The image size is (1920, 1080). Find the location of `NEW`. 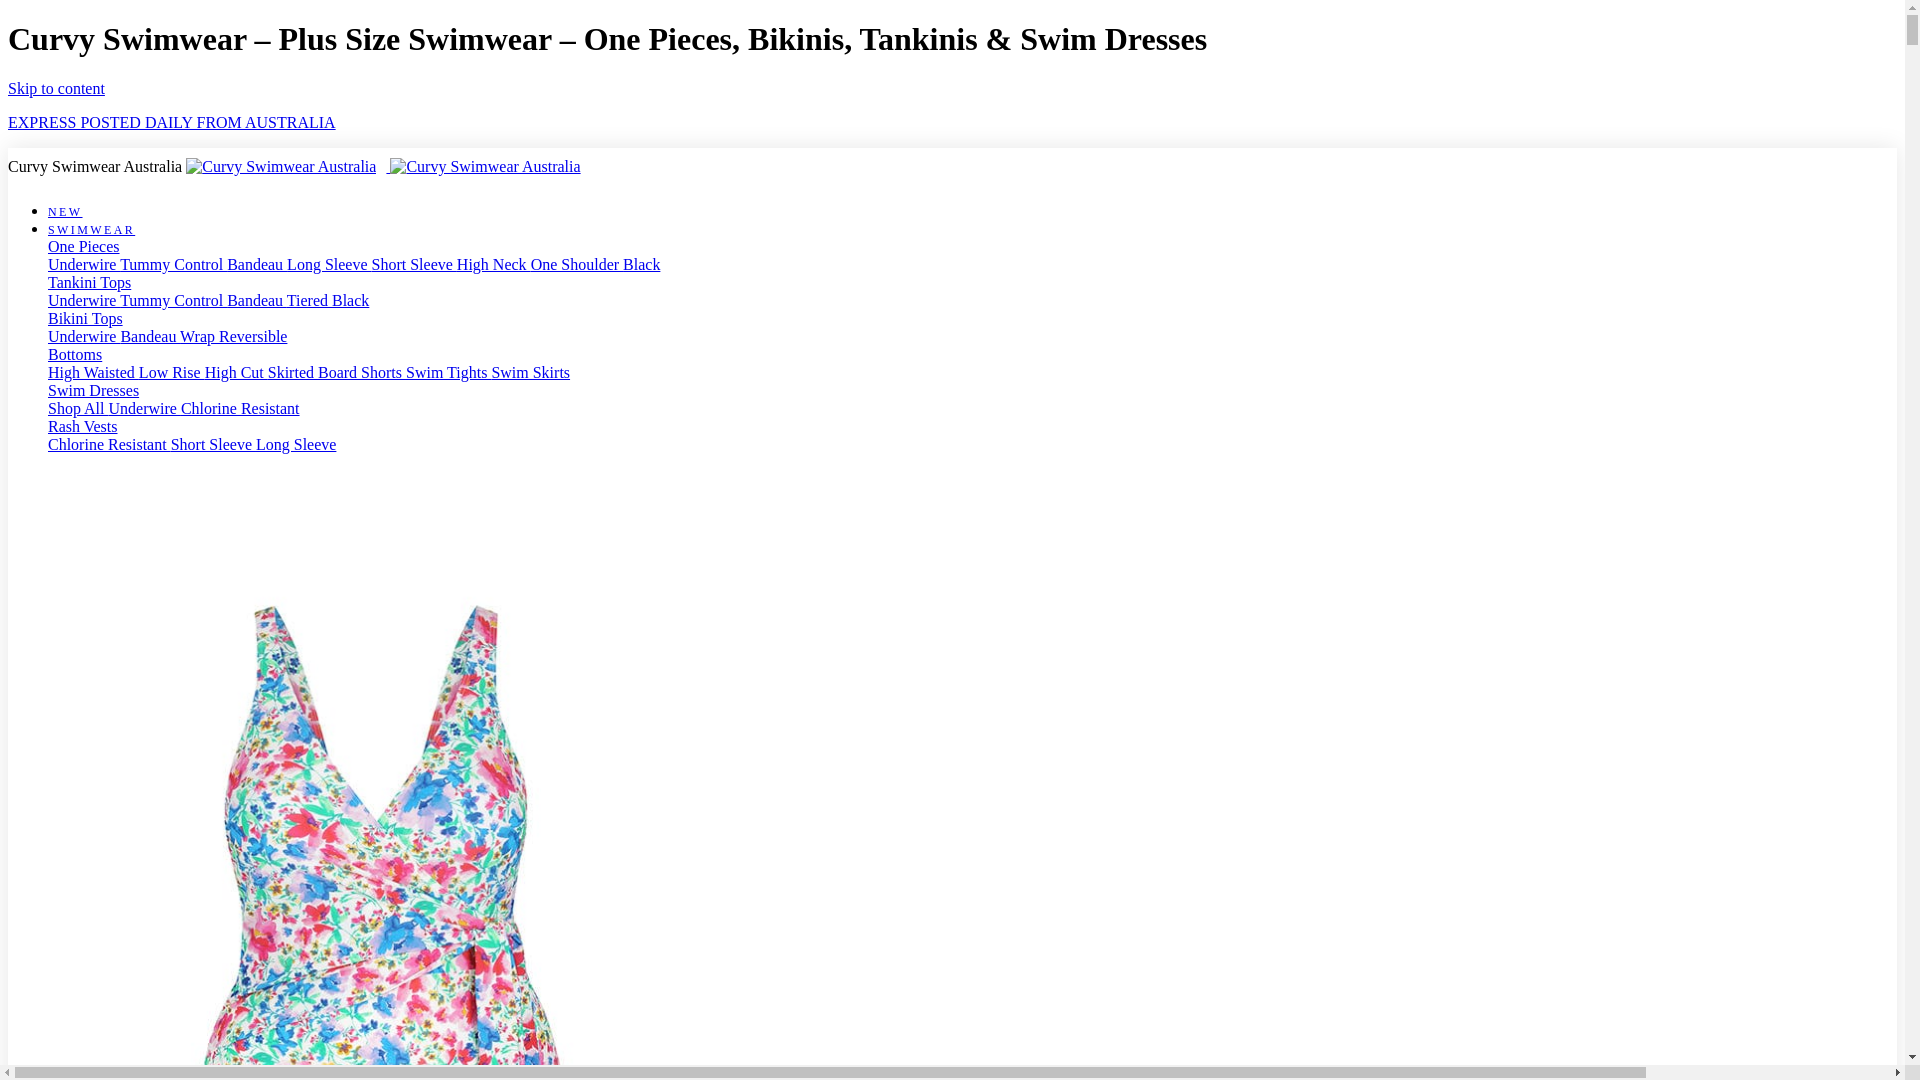

NEW is located at coordinates (66, 212).